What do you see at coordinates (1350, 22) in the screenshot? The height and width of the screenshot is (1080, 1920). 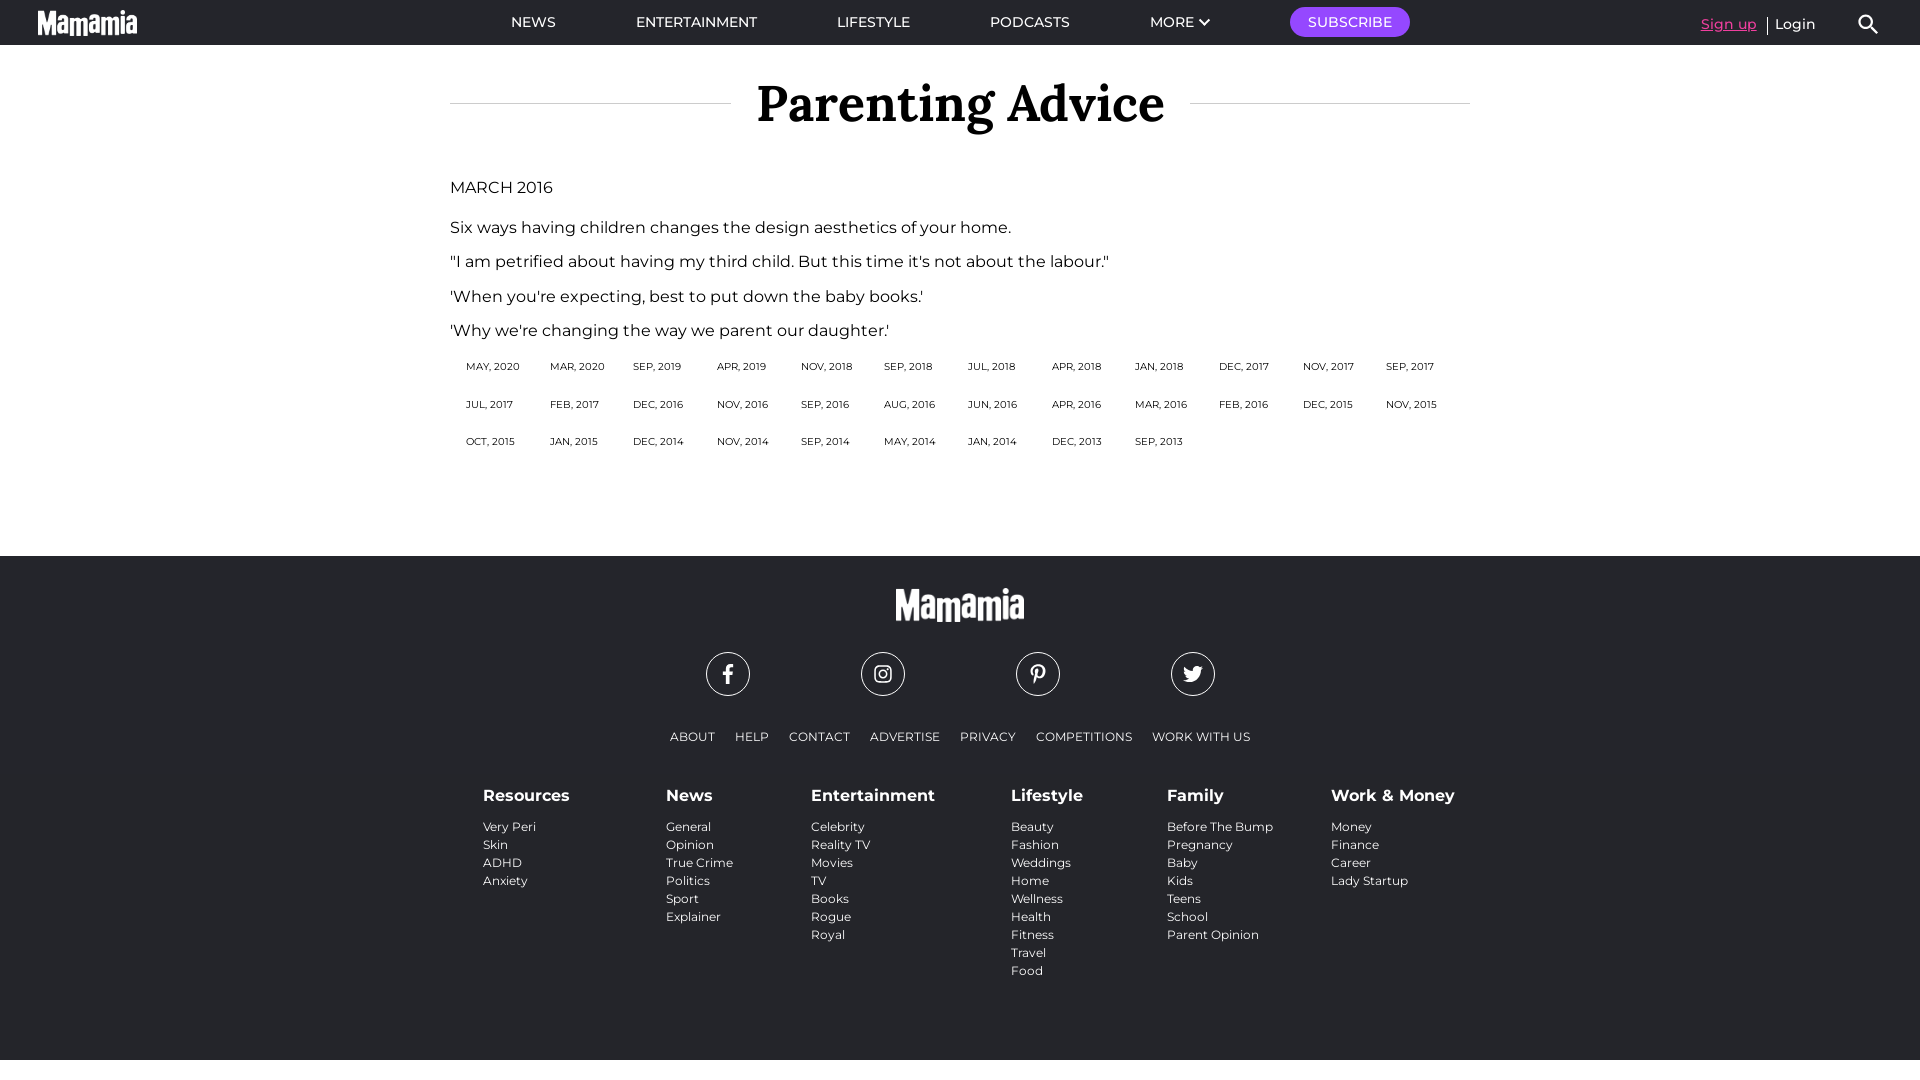 I see `SUBSCRIBE
Subscribe to Mamamia` at bounding box center [1350, 22].